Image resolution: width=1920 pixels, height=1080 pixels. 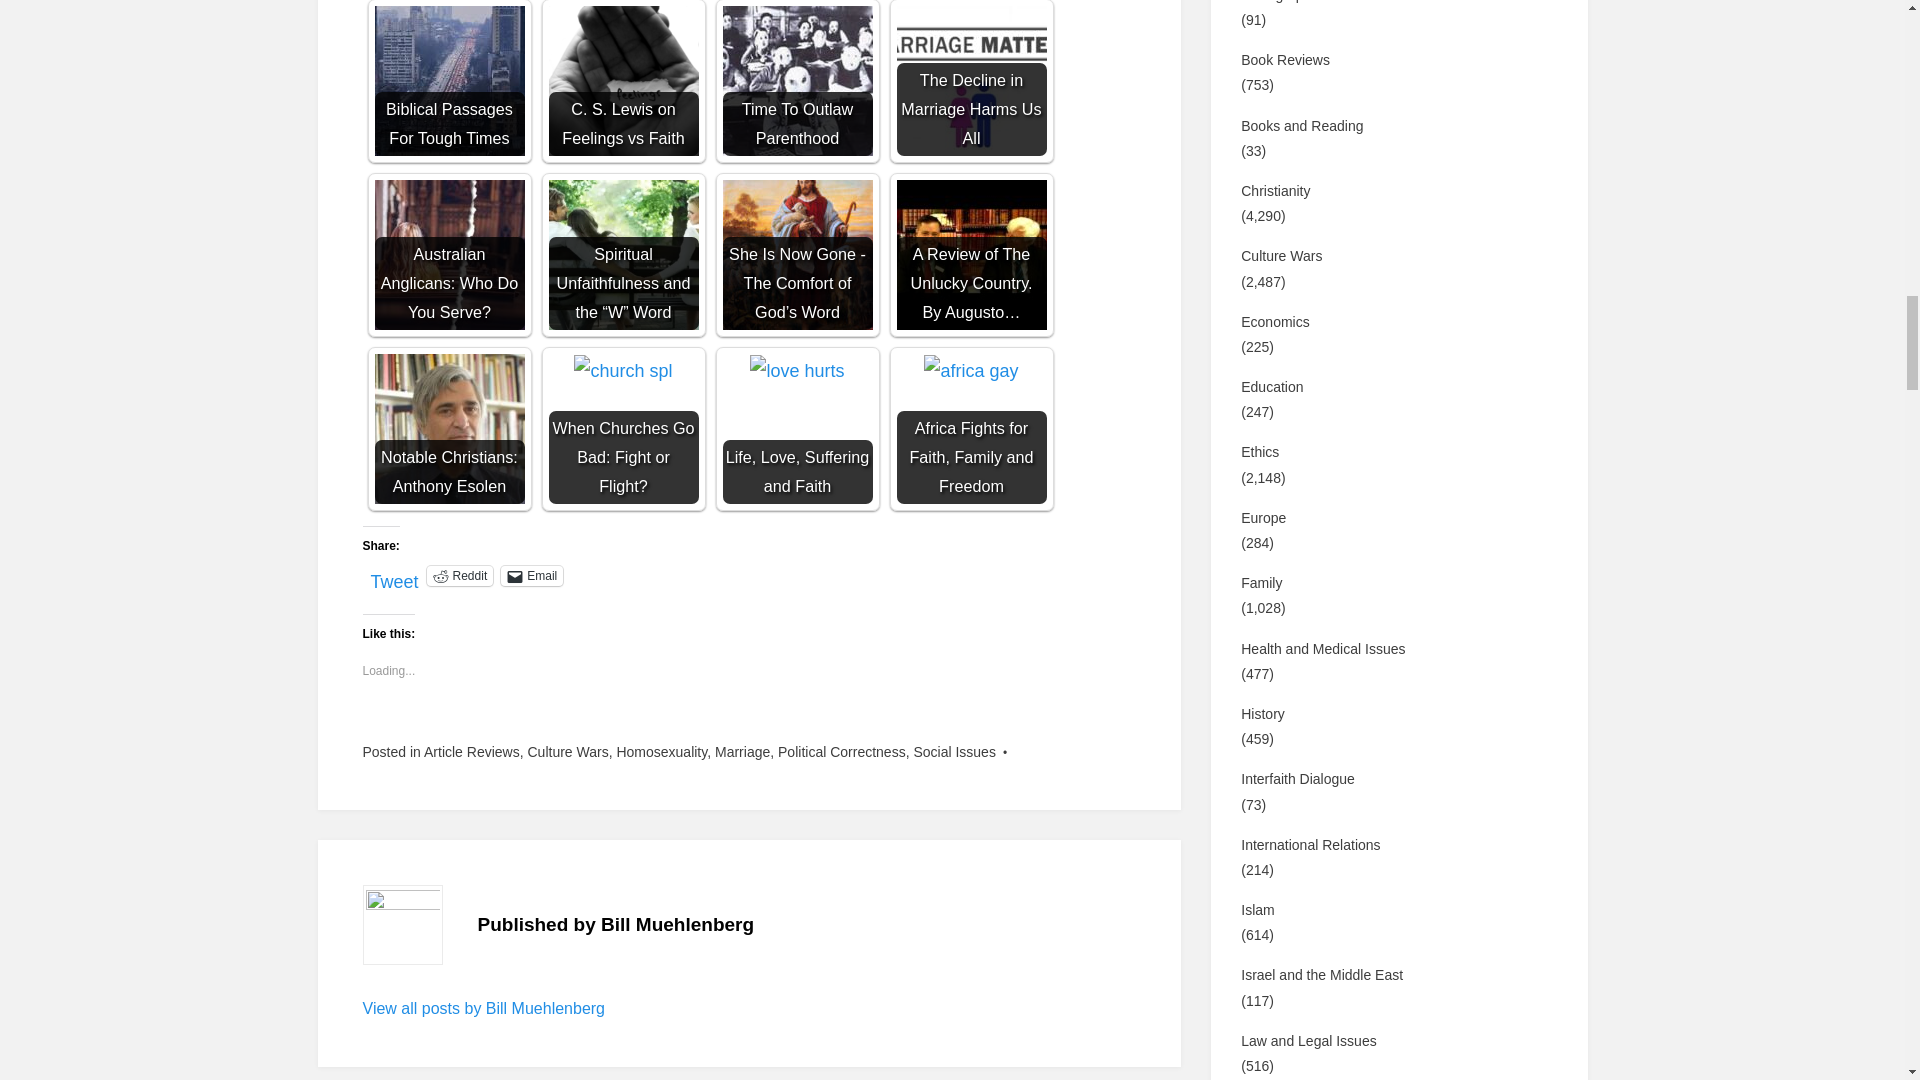 What do you see at coordinates (971, 429) in the screenshot?
I see `Africa Fights for Faith, Family and Freedom` at bounding box center [971, 429].